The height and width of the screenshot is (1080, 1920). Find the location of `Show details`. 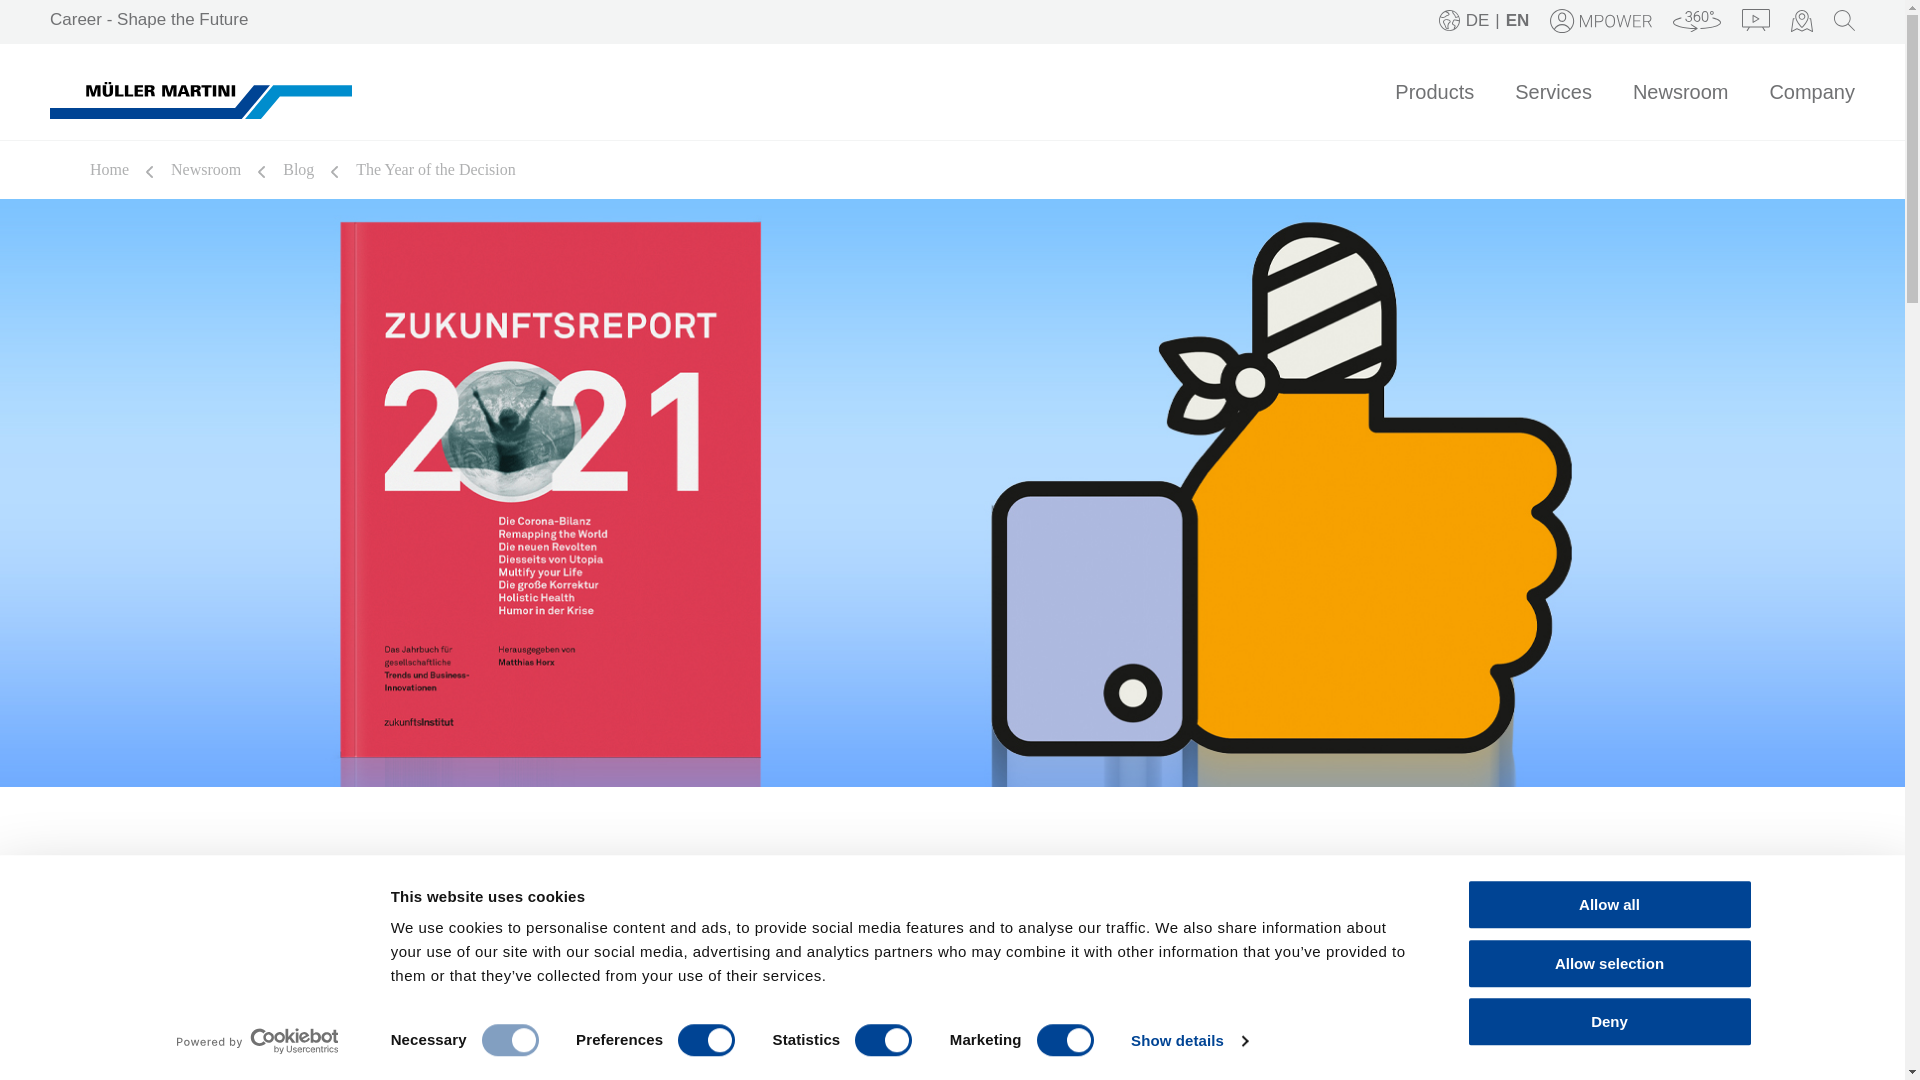

Show details is located at coordinates (1188, 1041).